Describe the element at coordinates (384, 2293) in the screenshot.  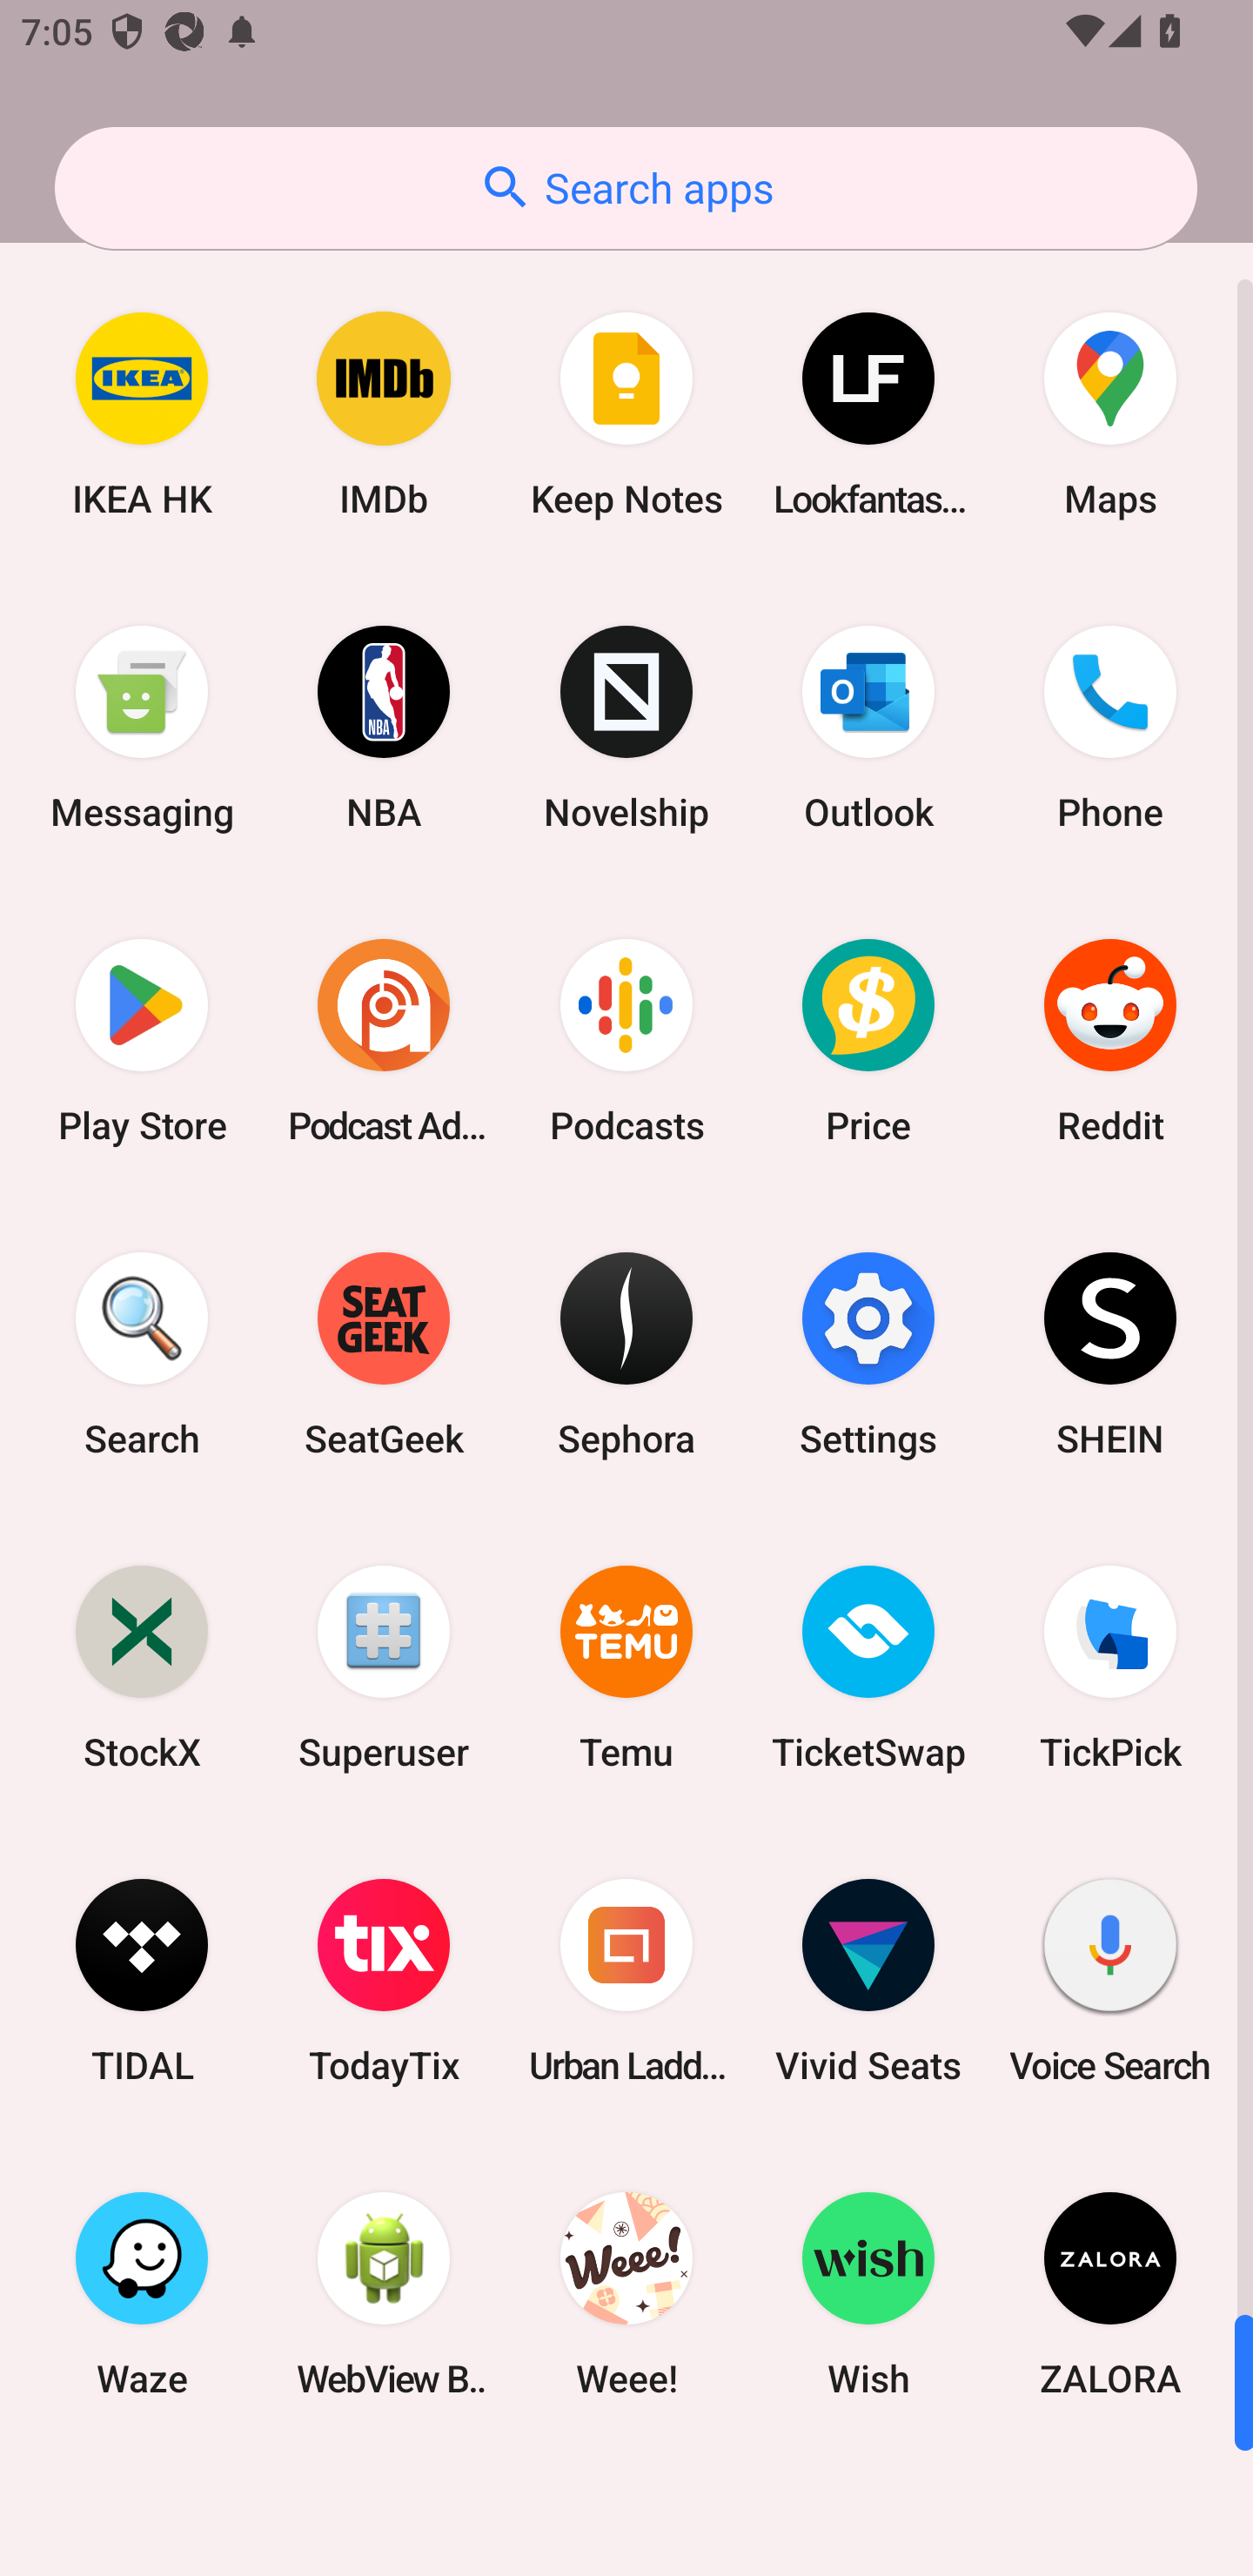
I see `WebView Browser Tester` at that location.